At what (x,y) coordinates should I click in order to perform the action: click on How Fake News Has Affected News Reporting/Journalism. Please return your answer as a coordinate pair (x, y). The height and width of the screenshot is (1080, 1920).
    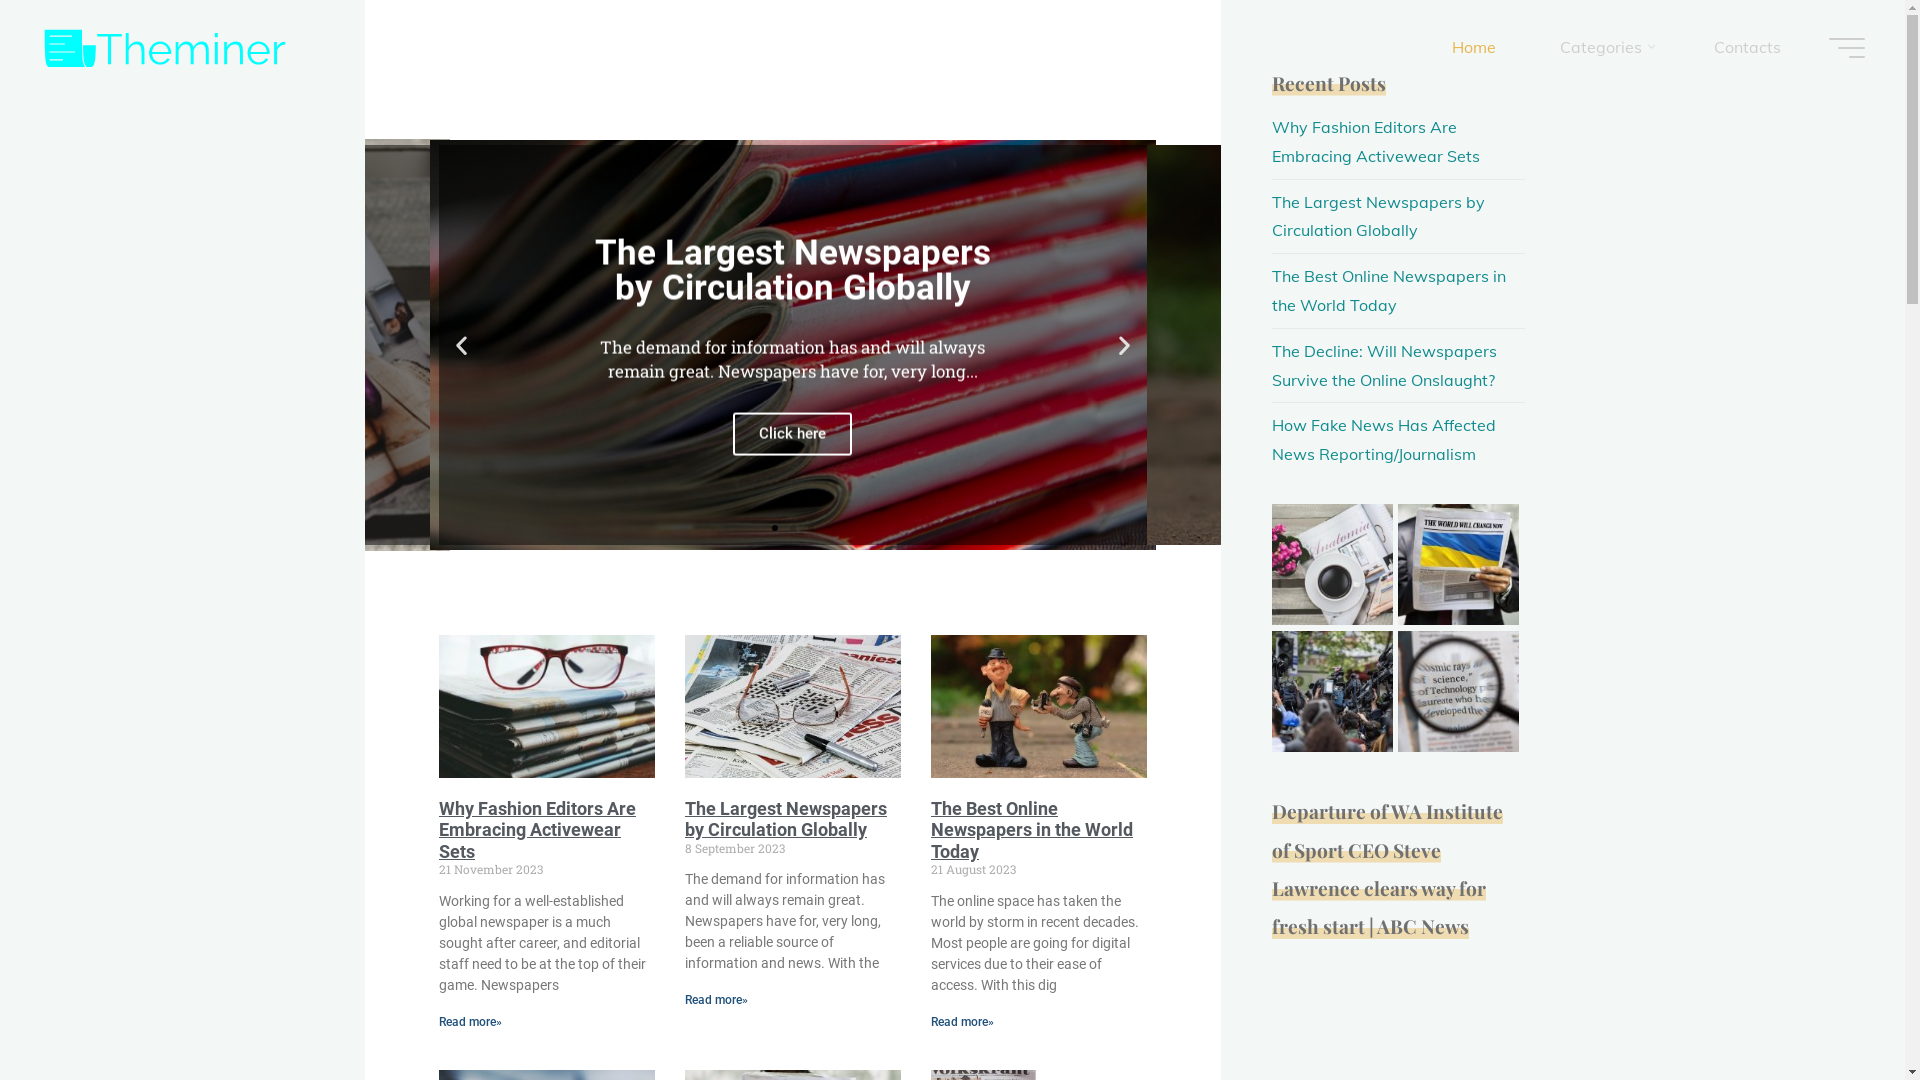
    Looking at the image, I should click on (1384, 440).